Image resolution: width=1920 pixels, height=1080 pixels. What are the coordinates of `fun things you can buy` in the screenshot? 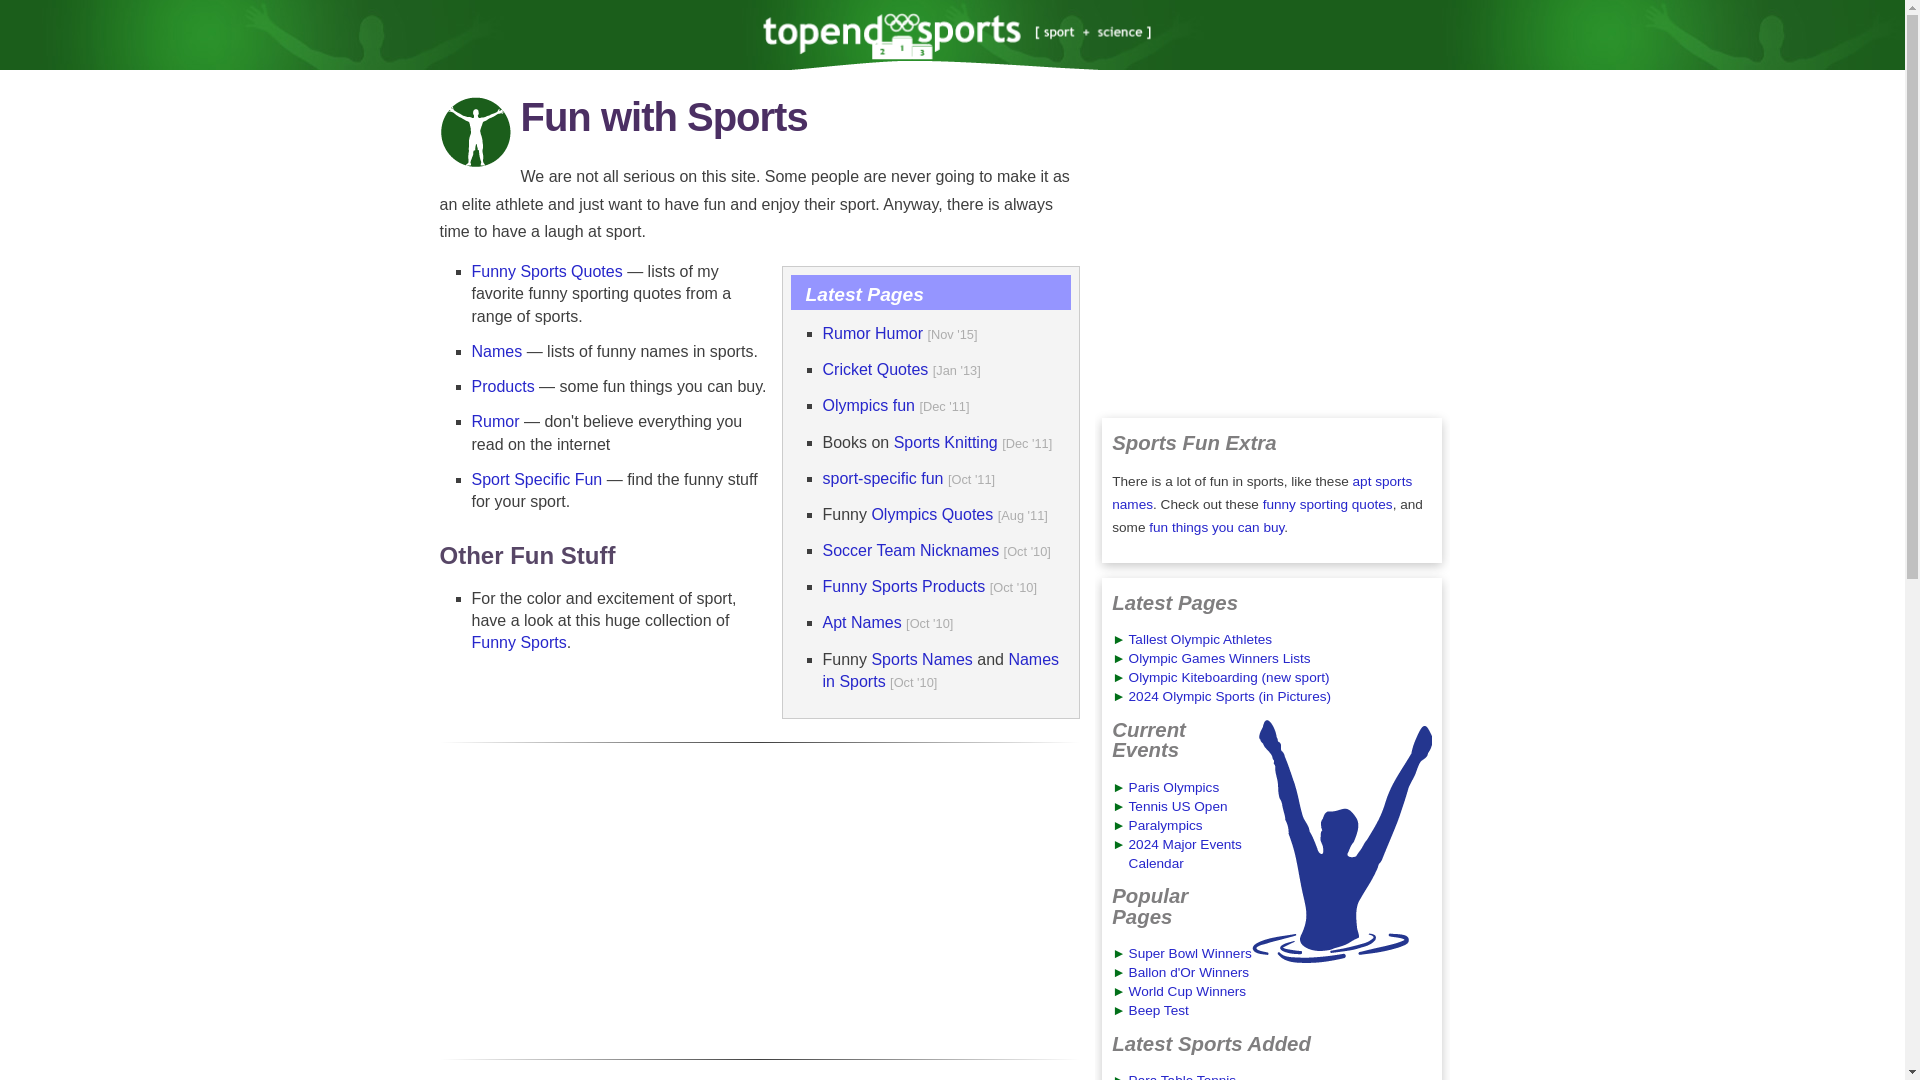 It's located at (1216, 526).